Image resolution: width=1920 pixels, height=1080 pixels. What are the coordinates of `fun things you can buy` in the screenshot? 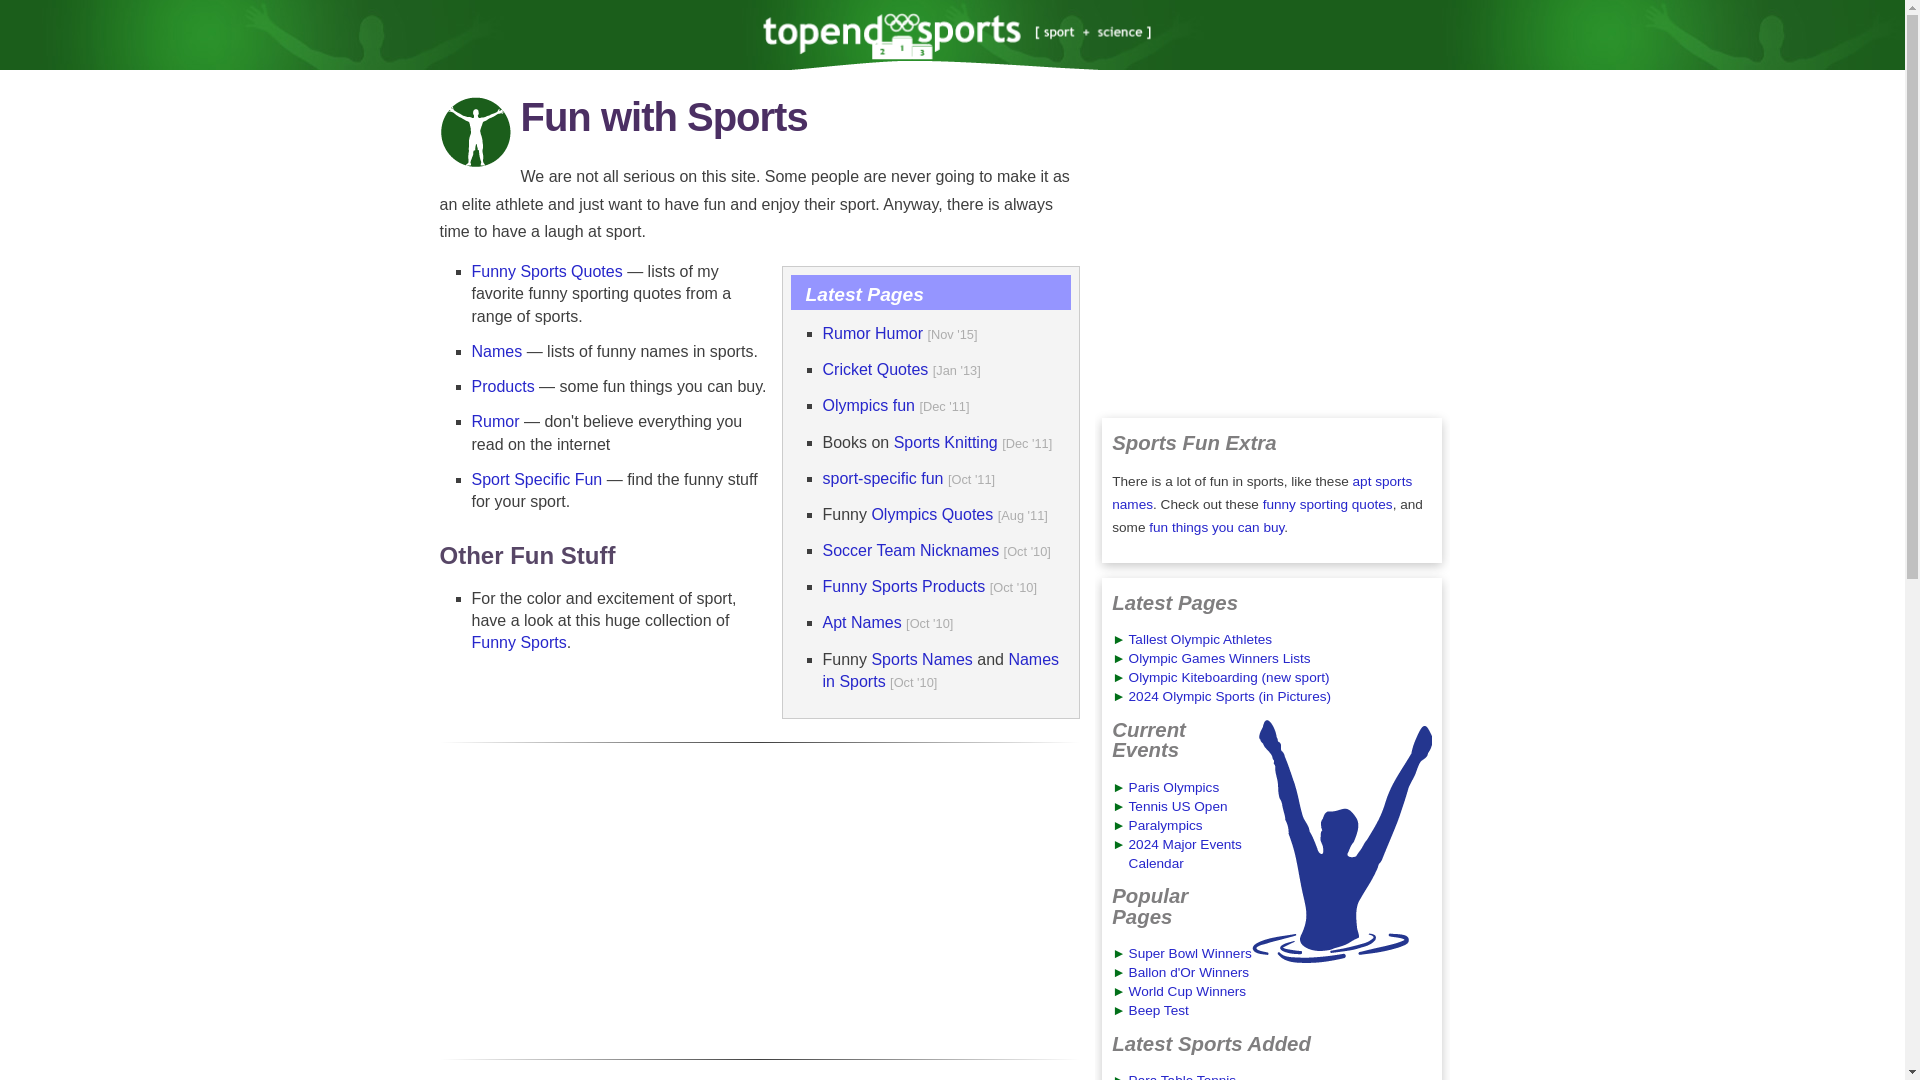 It's located at (1216, 526).